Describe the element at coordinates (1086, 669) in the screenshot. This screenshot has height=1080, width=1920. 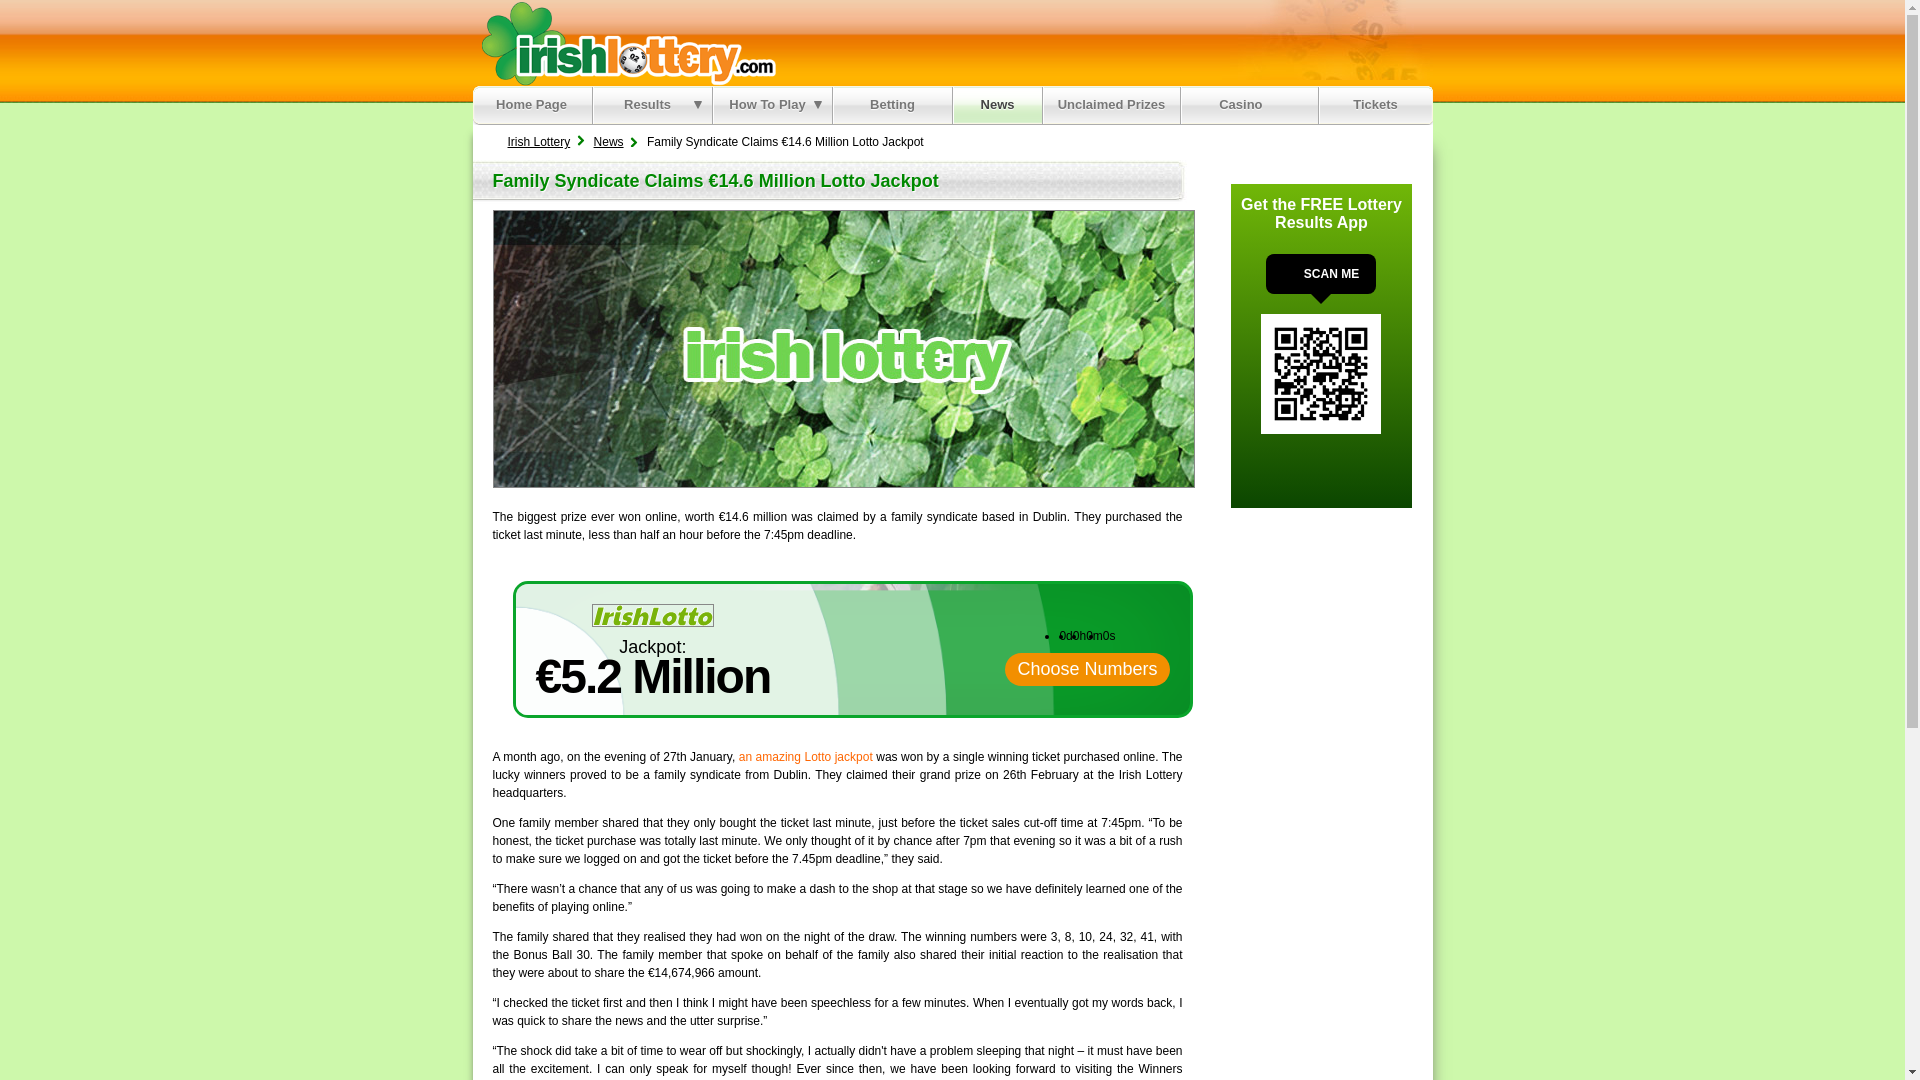
I see `Choose Numbers` at that location.